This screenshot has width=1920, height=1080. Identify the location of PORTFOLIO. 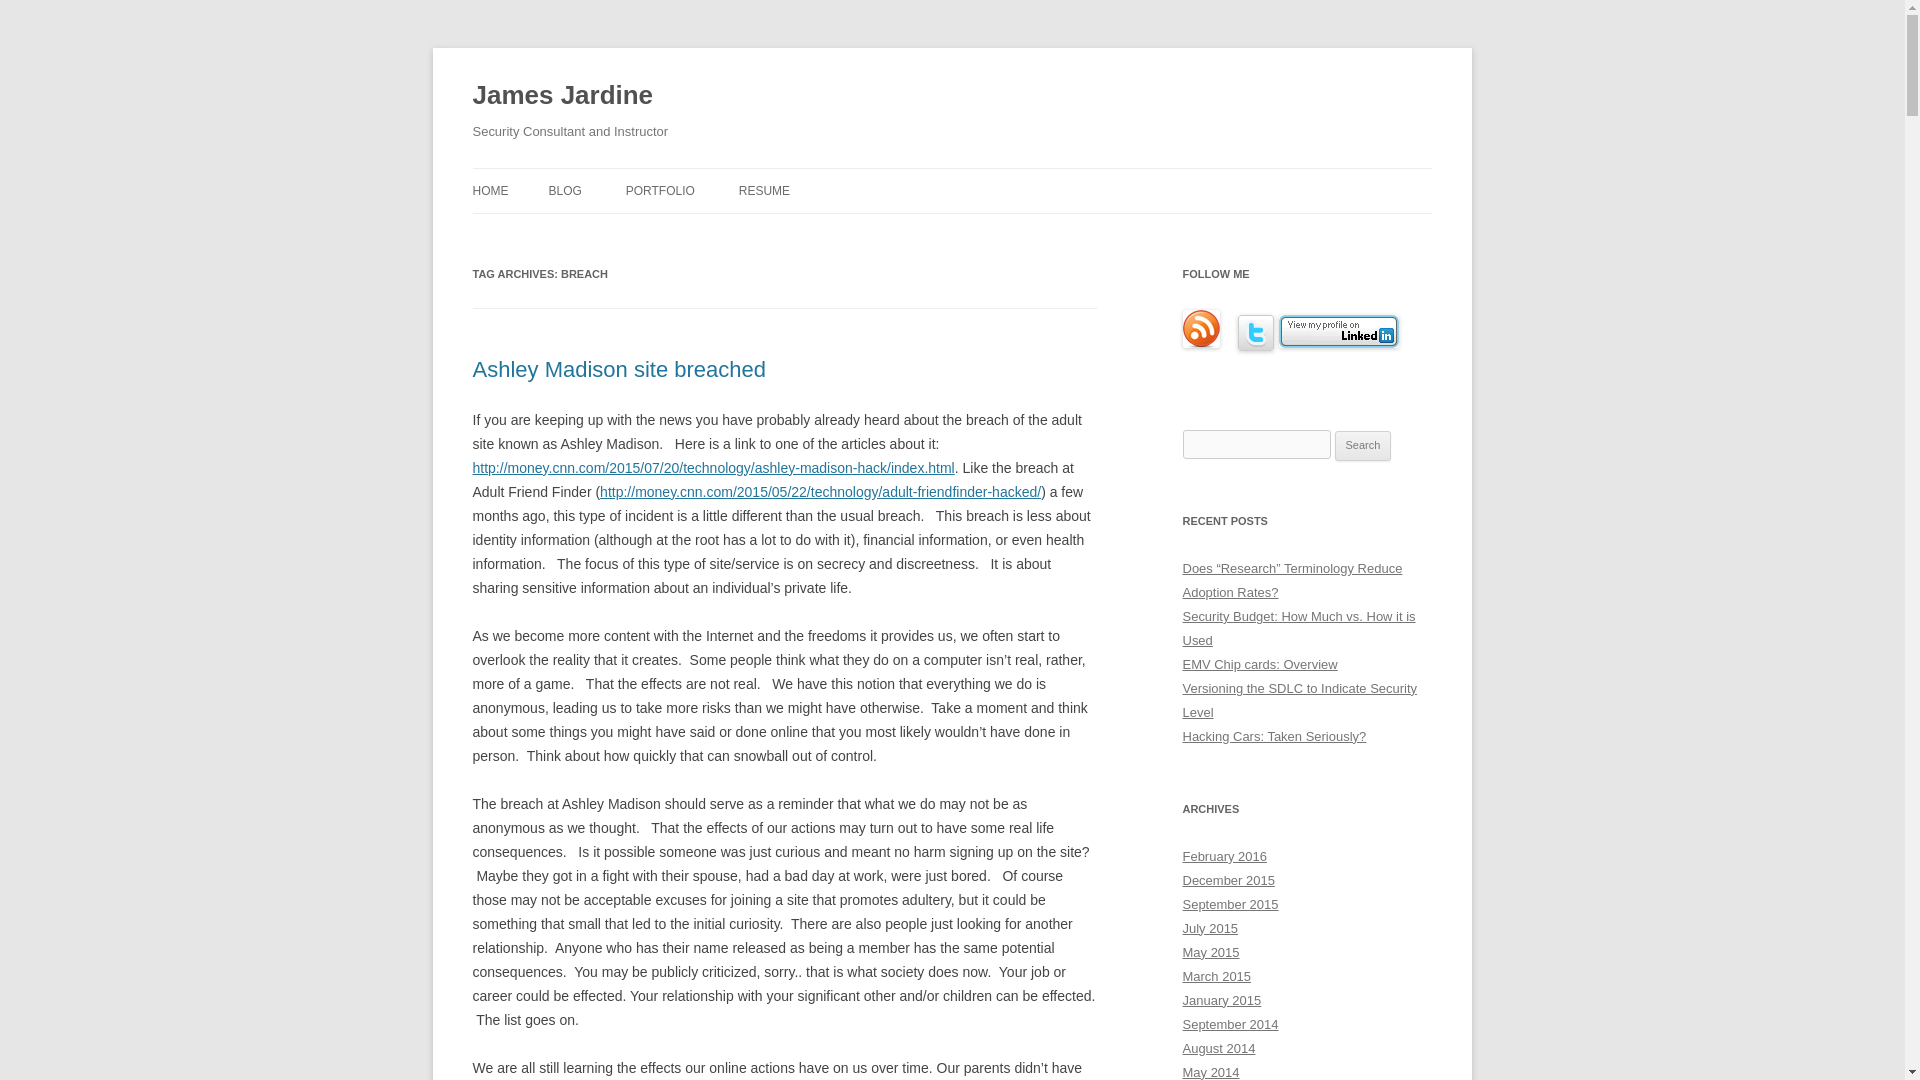
(660, 190).